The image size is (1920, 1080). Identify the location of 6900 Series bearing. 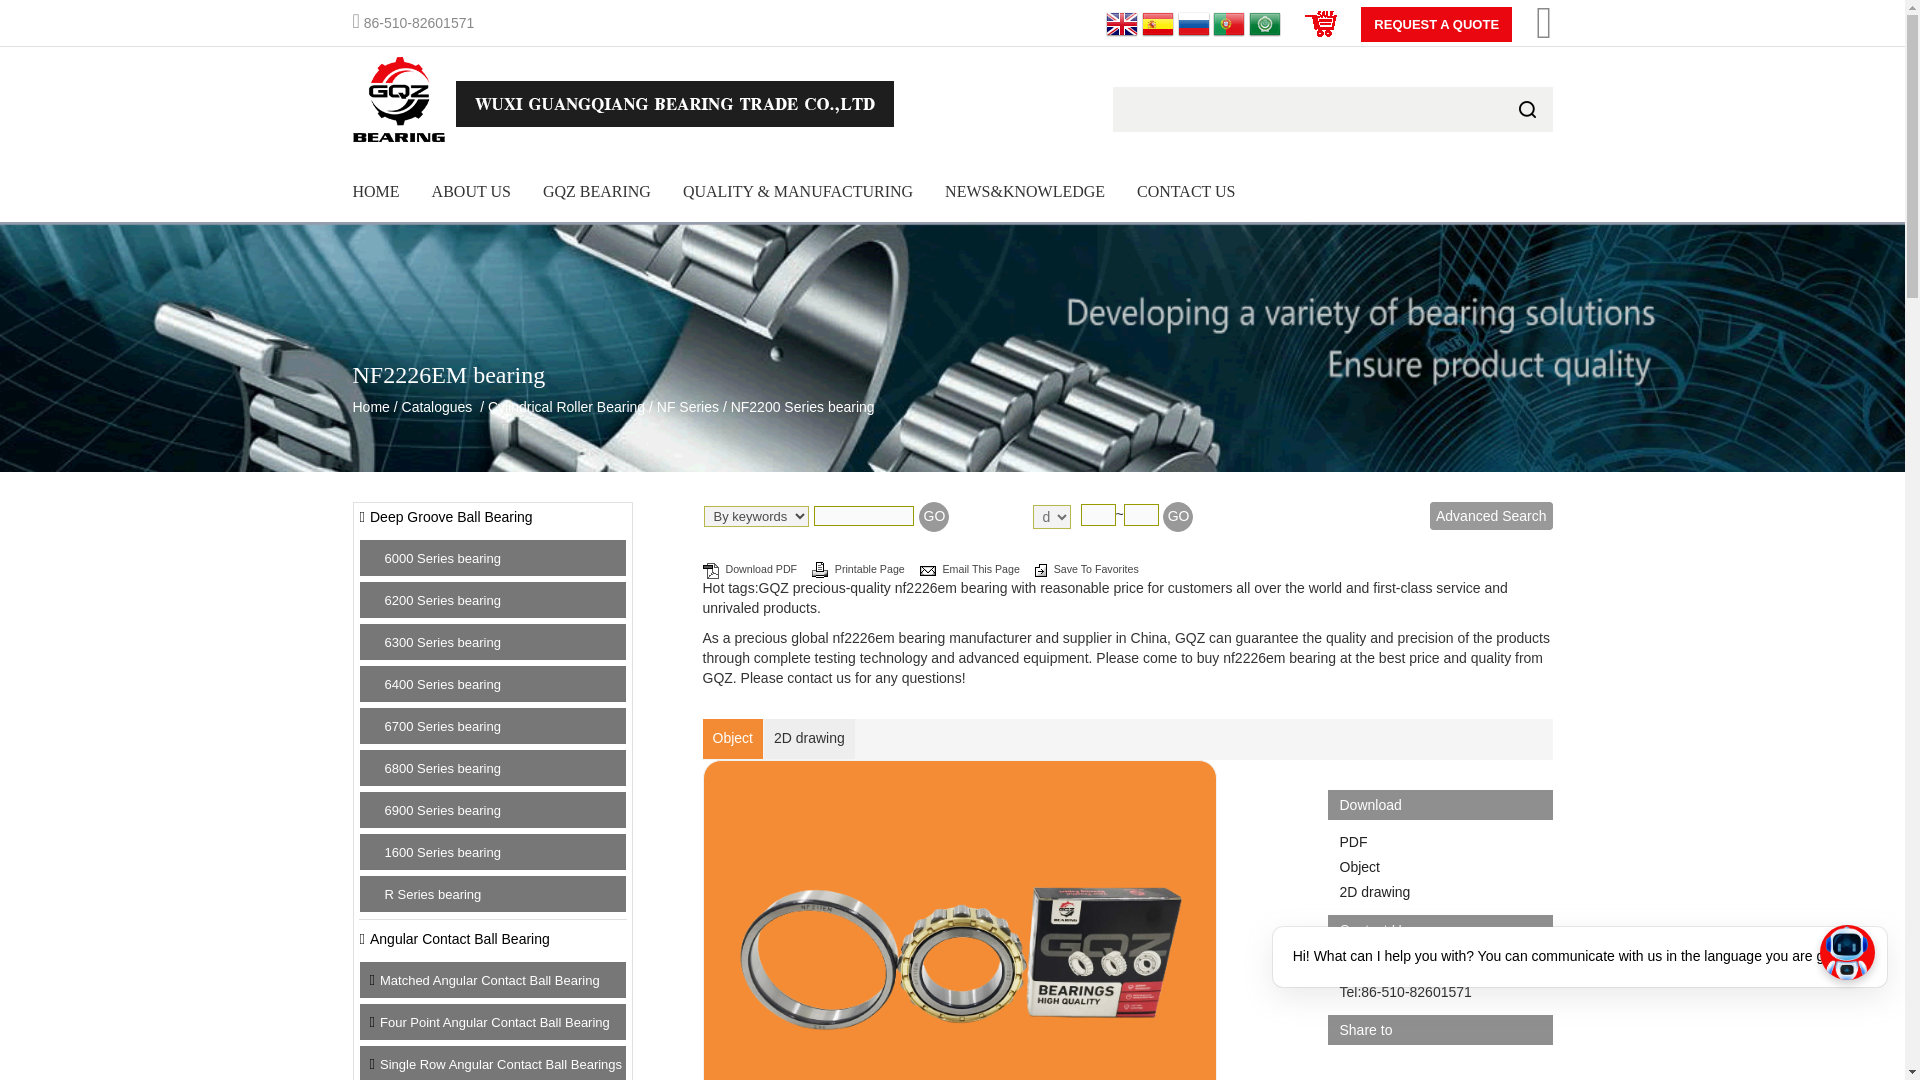
(442, 810).